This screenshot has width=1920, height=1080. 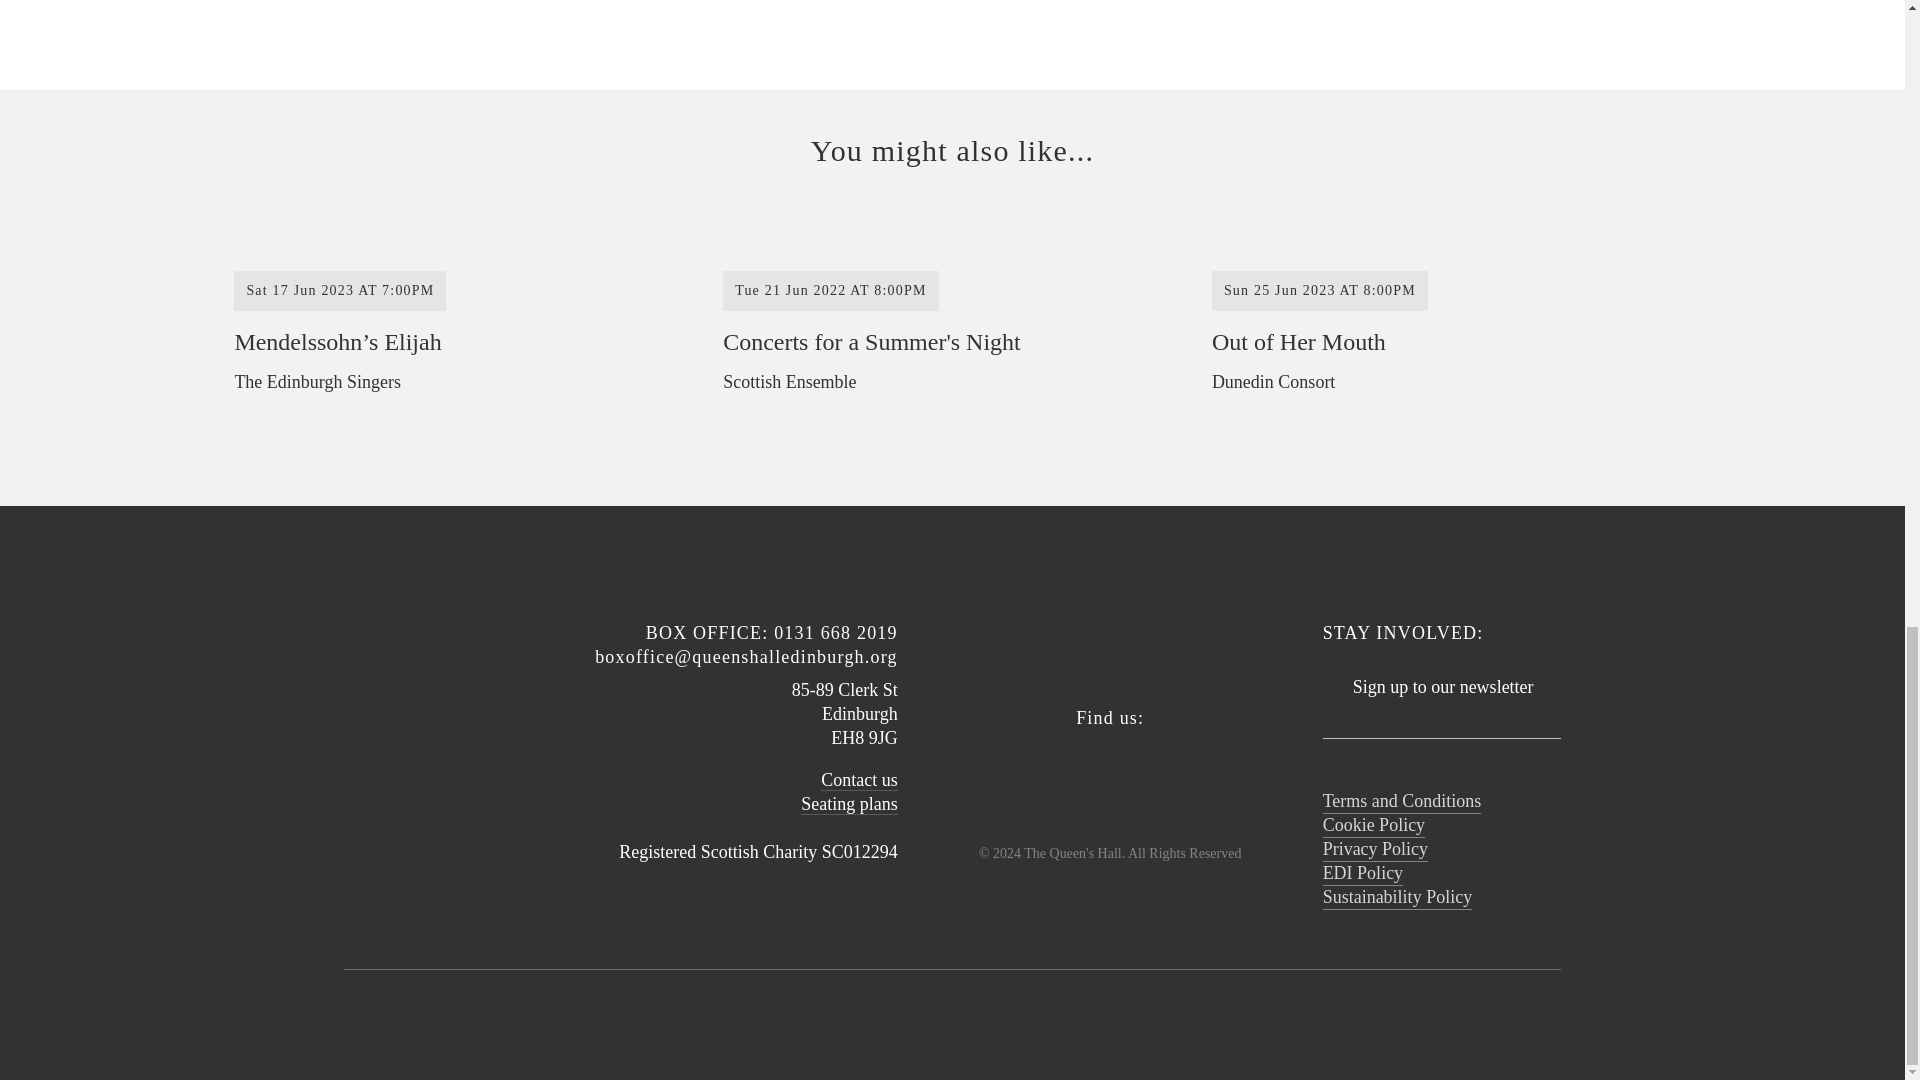 What do you see at coordinates (1110, 636) in the screenshot?
I see `Home` at bounding box center [1110, 636].